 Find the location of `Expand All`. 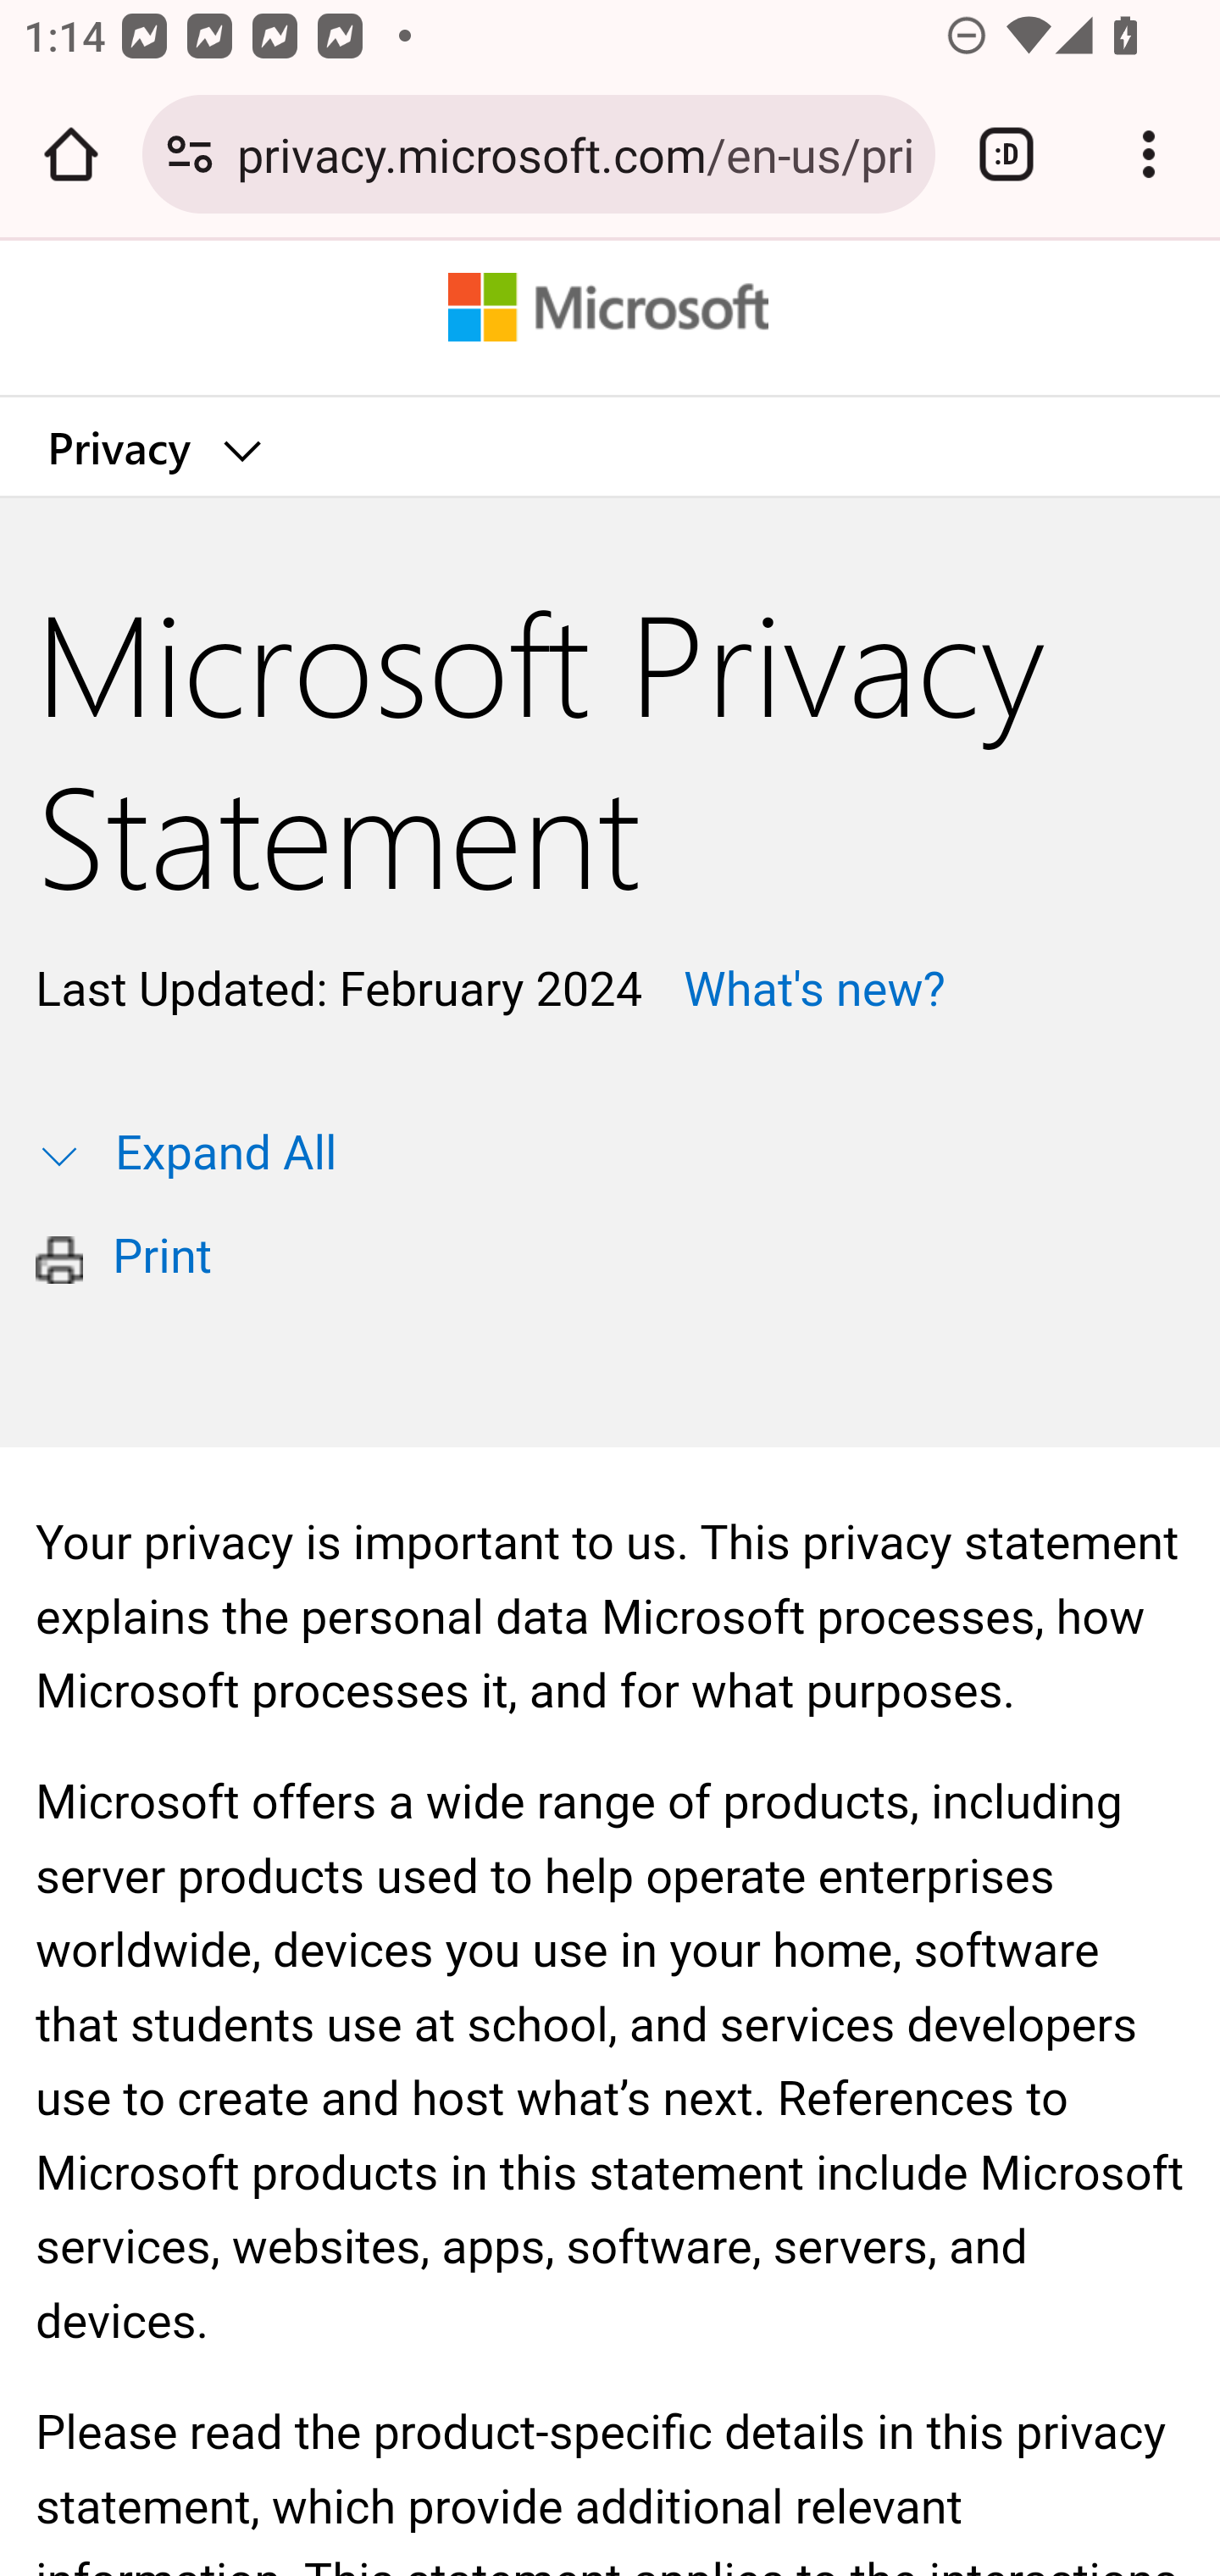

Expand All is located at coordinates (225, 1154).